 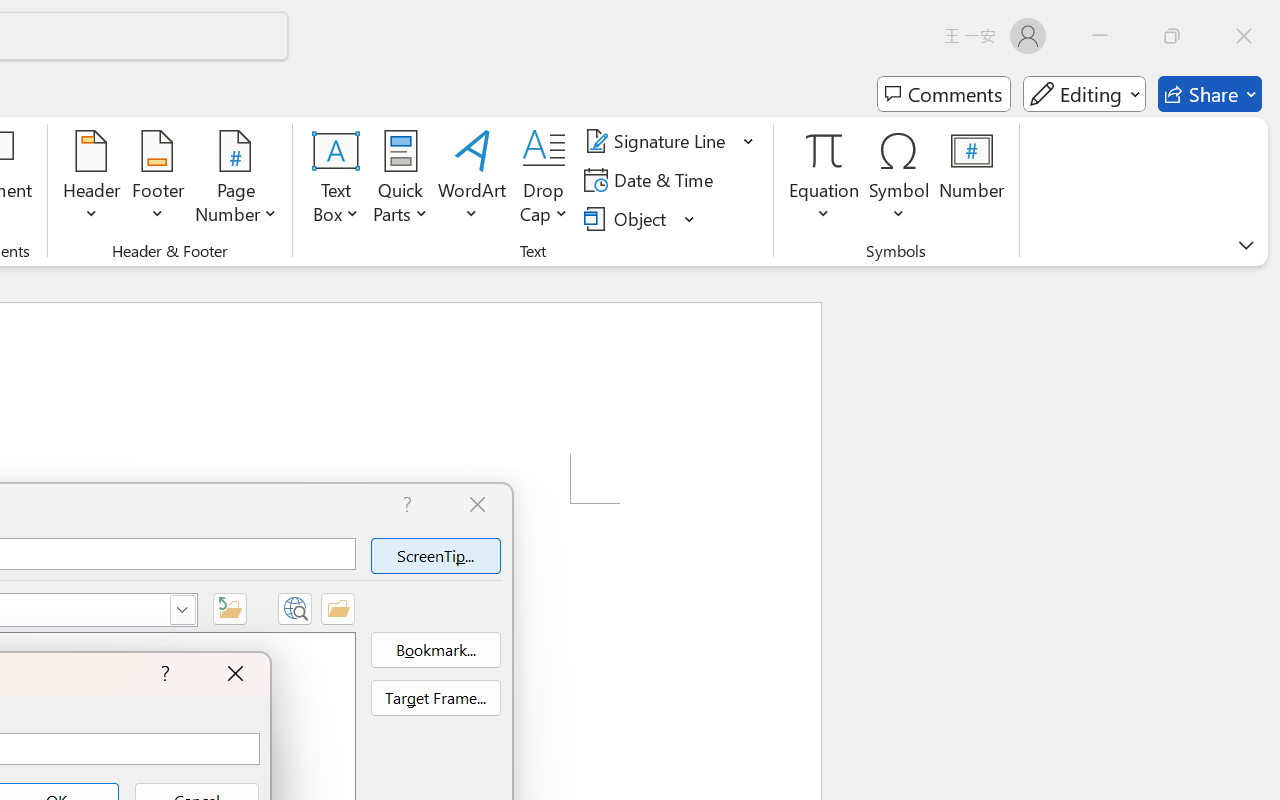 I want to click on Number..., so click(x=972, y=180).